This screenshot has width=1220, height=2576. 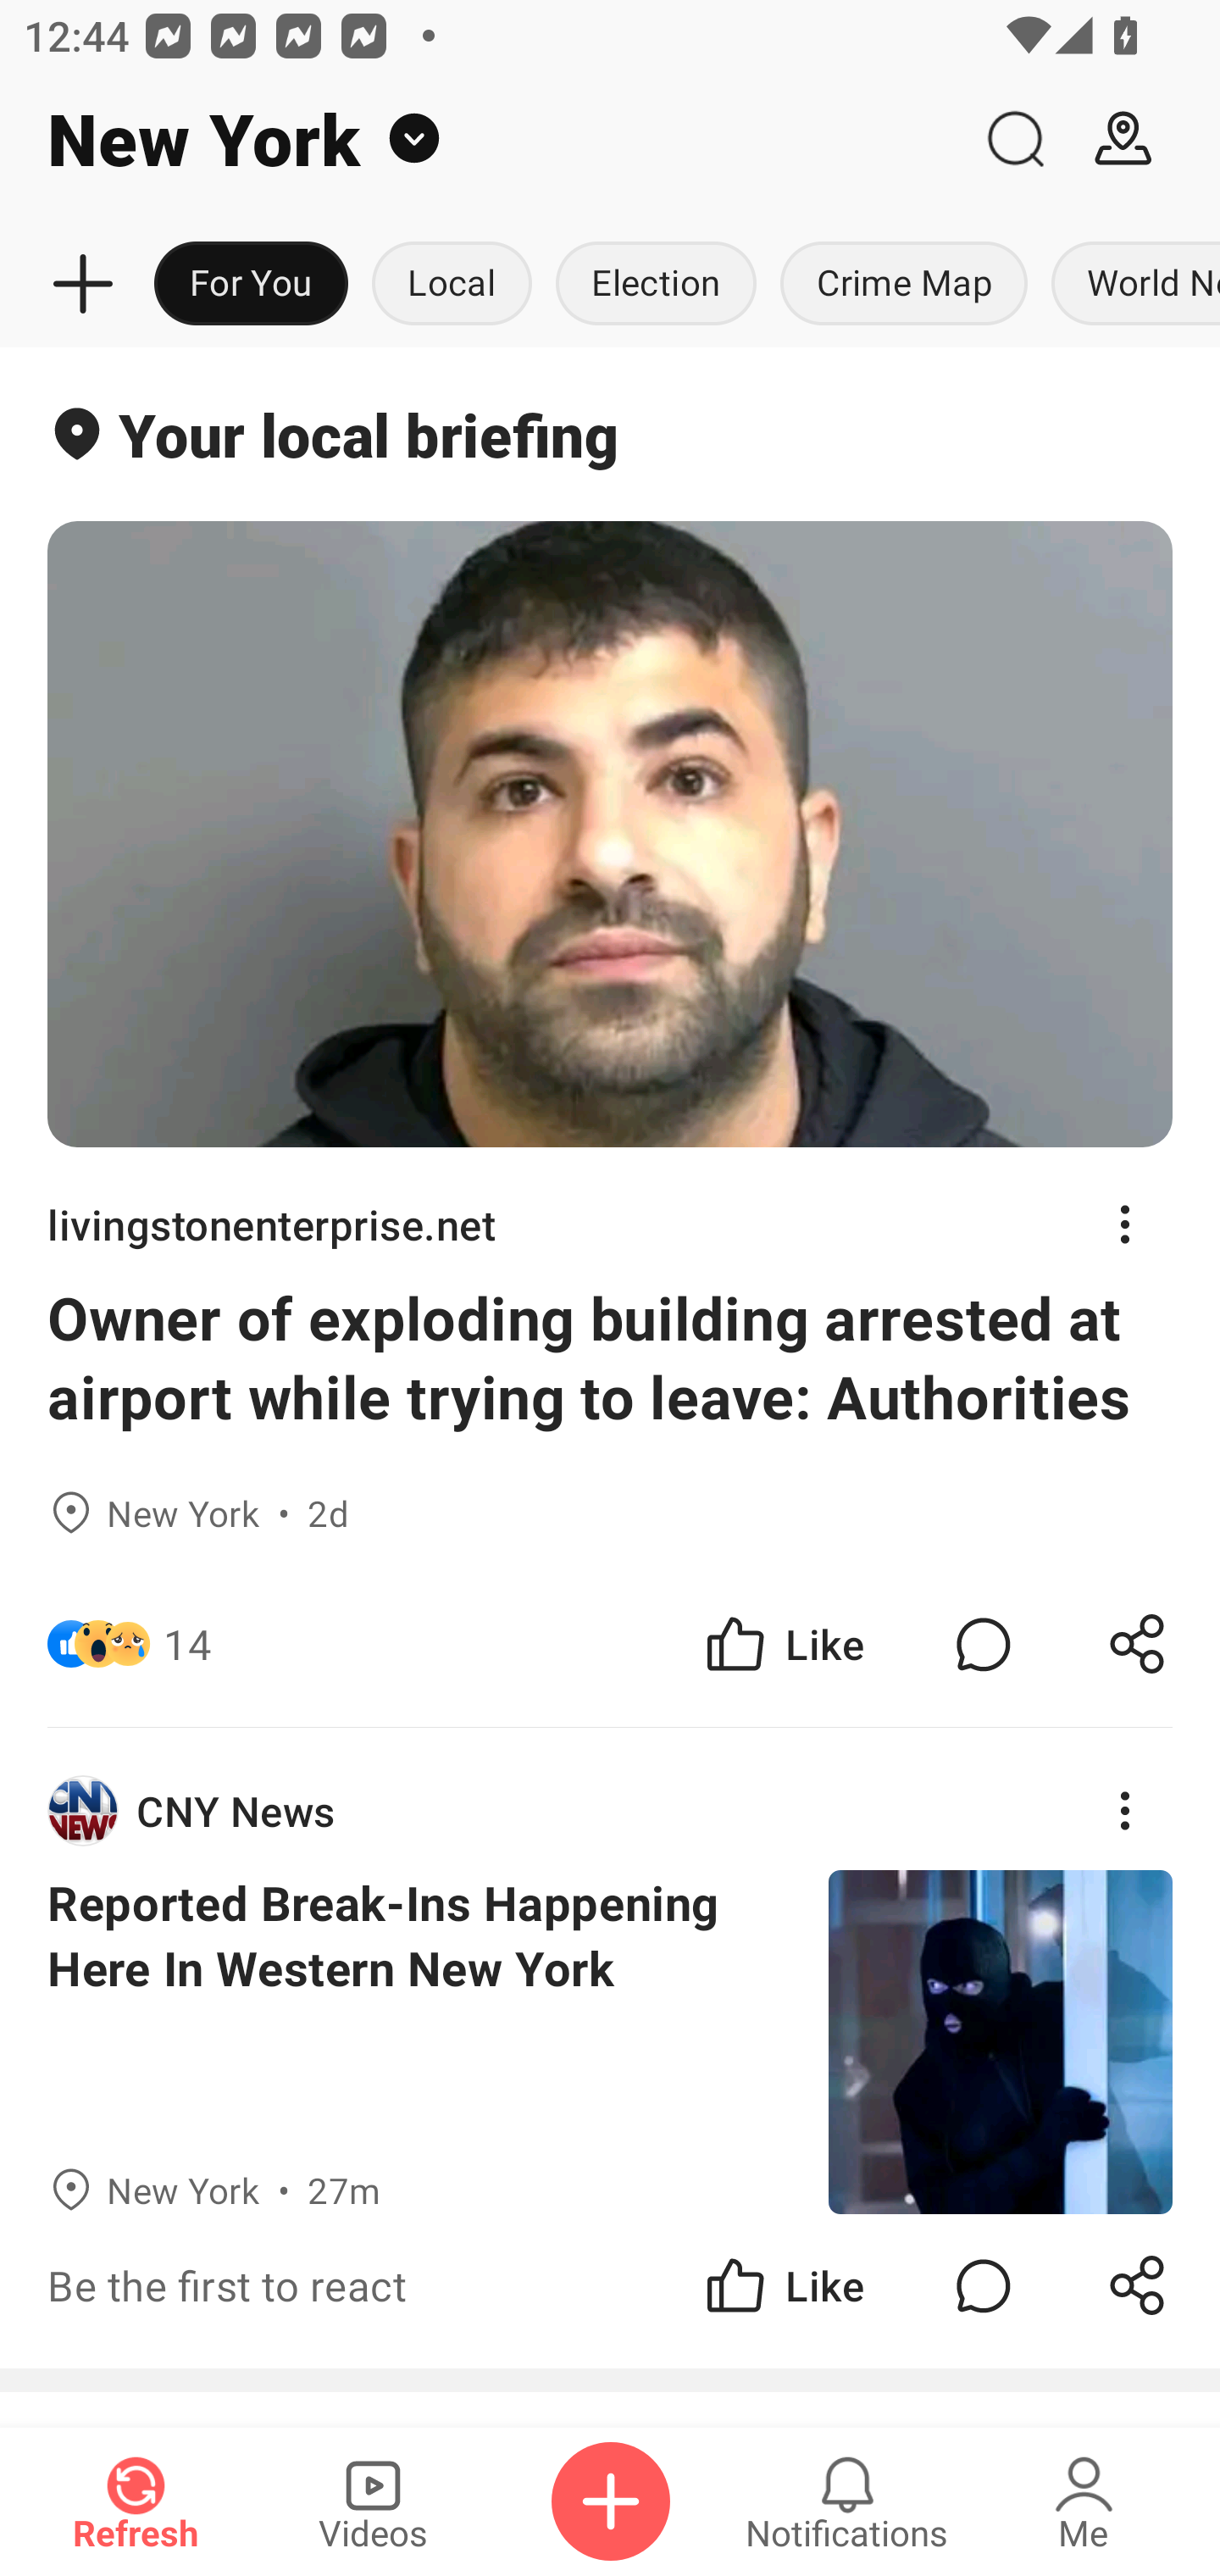 What do you see at coordinates (783, 2286) in the screenshot?
I see `Like` at bounding box center [783, 2286].